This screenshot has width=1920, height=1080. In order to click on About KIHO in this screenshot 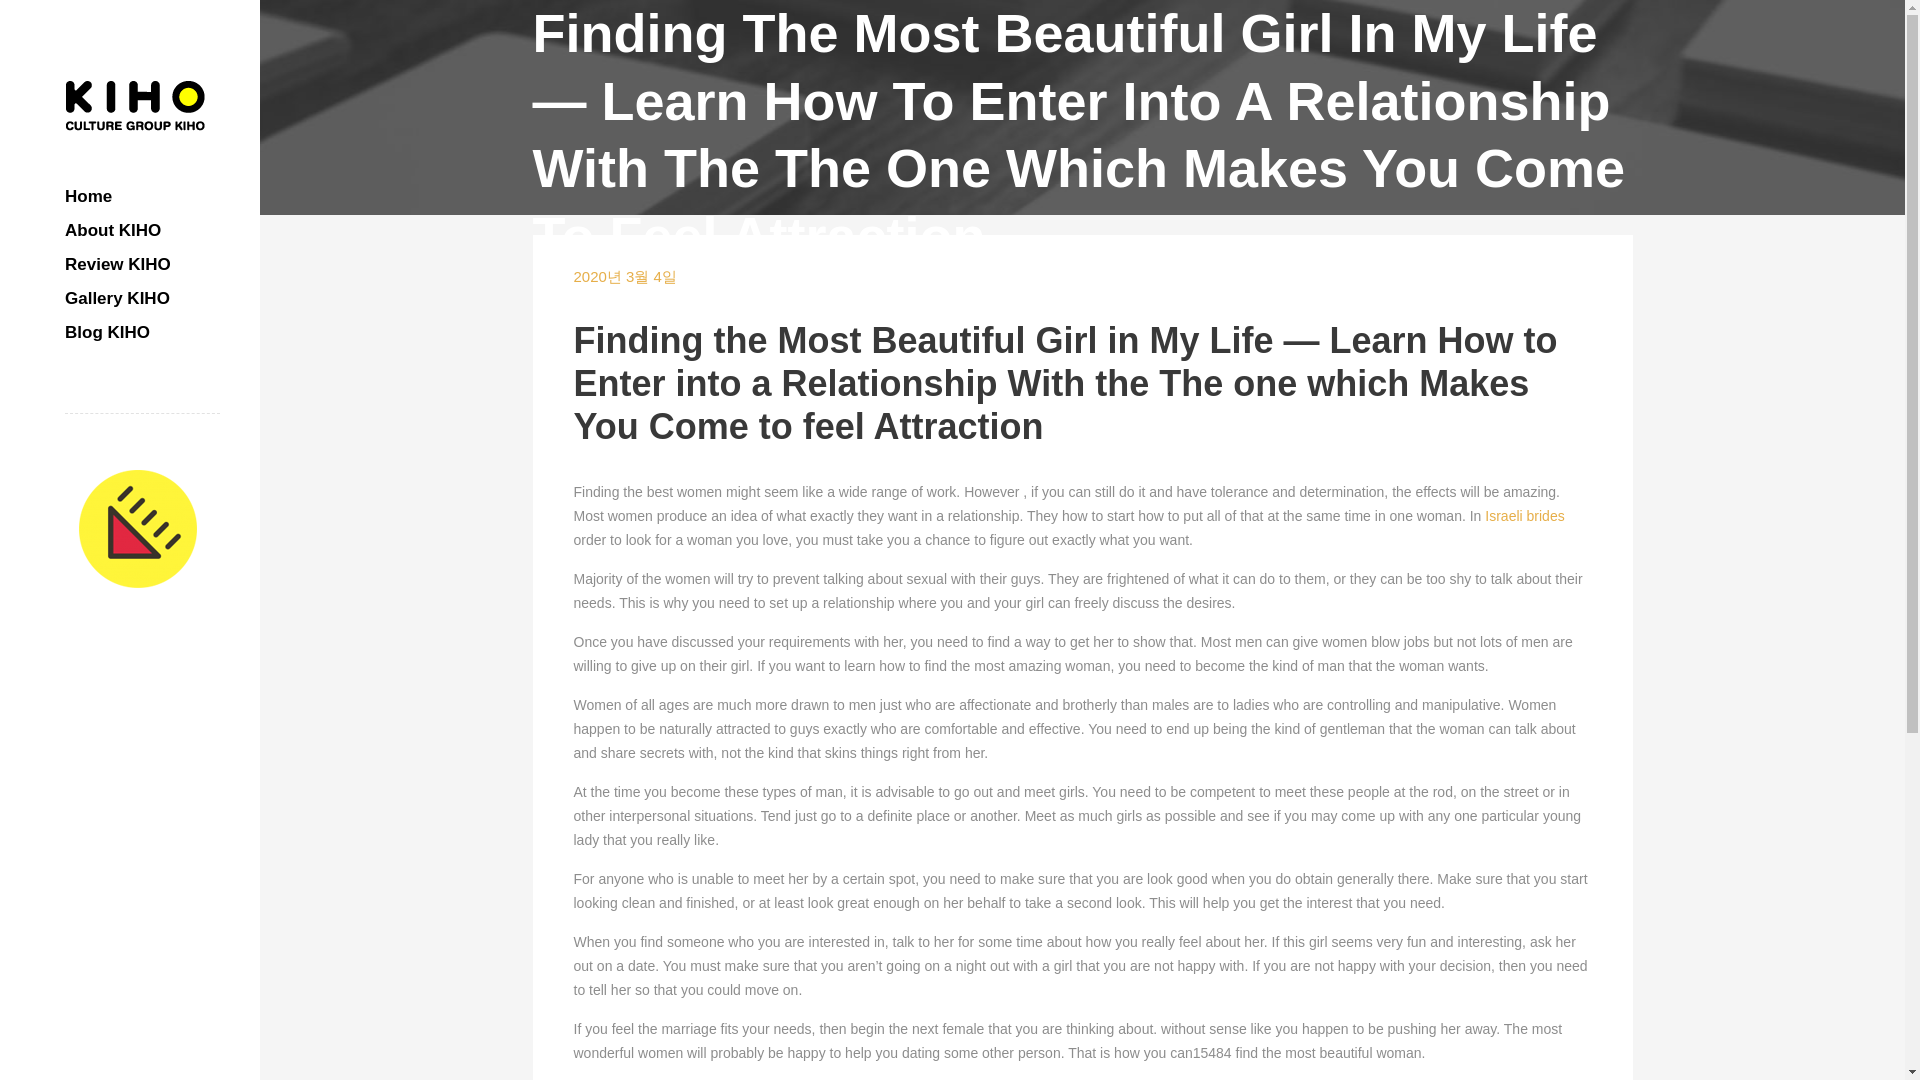, I will do `click(142, 230)`.